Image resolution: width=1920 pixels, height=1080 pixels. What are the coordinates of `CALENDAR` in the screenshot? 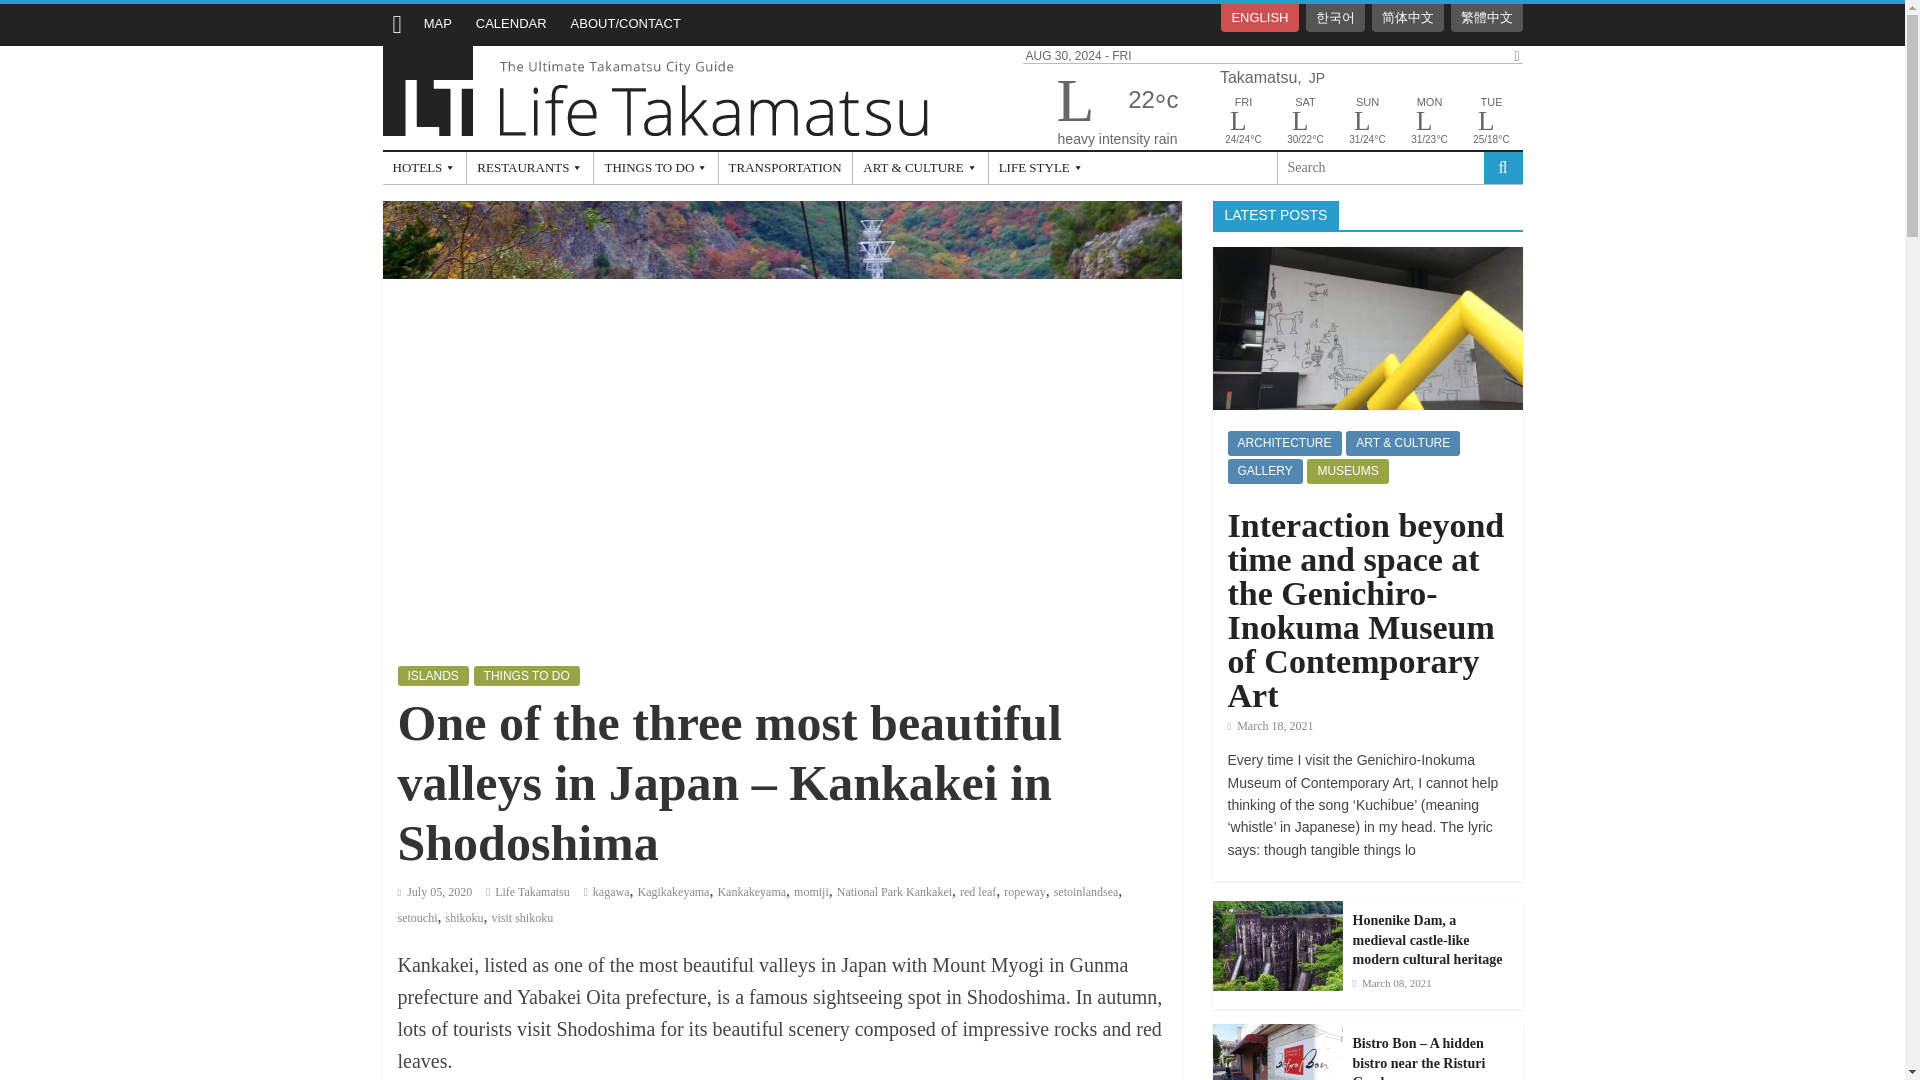 It's located at (511, 24).